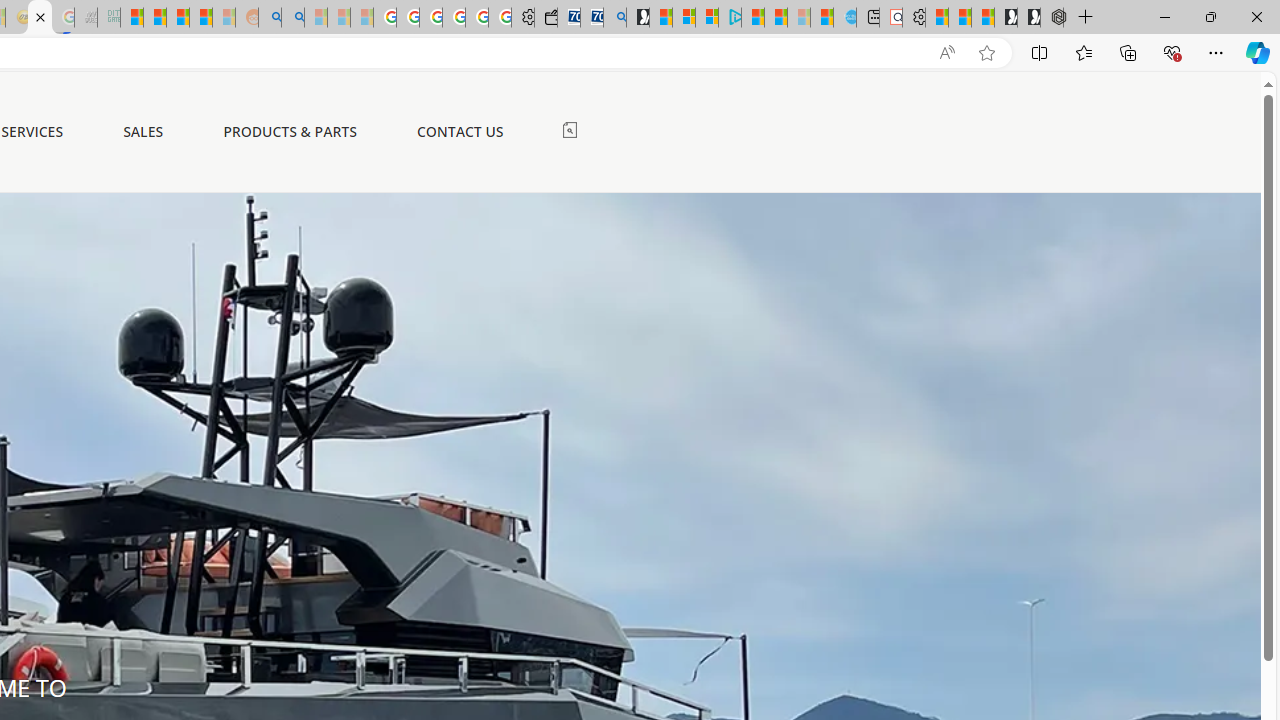  Describe the element at coordinates (460, 132) in the screenshot. I see `CONTACT US` at that location.